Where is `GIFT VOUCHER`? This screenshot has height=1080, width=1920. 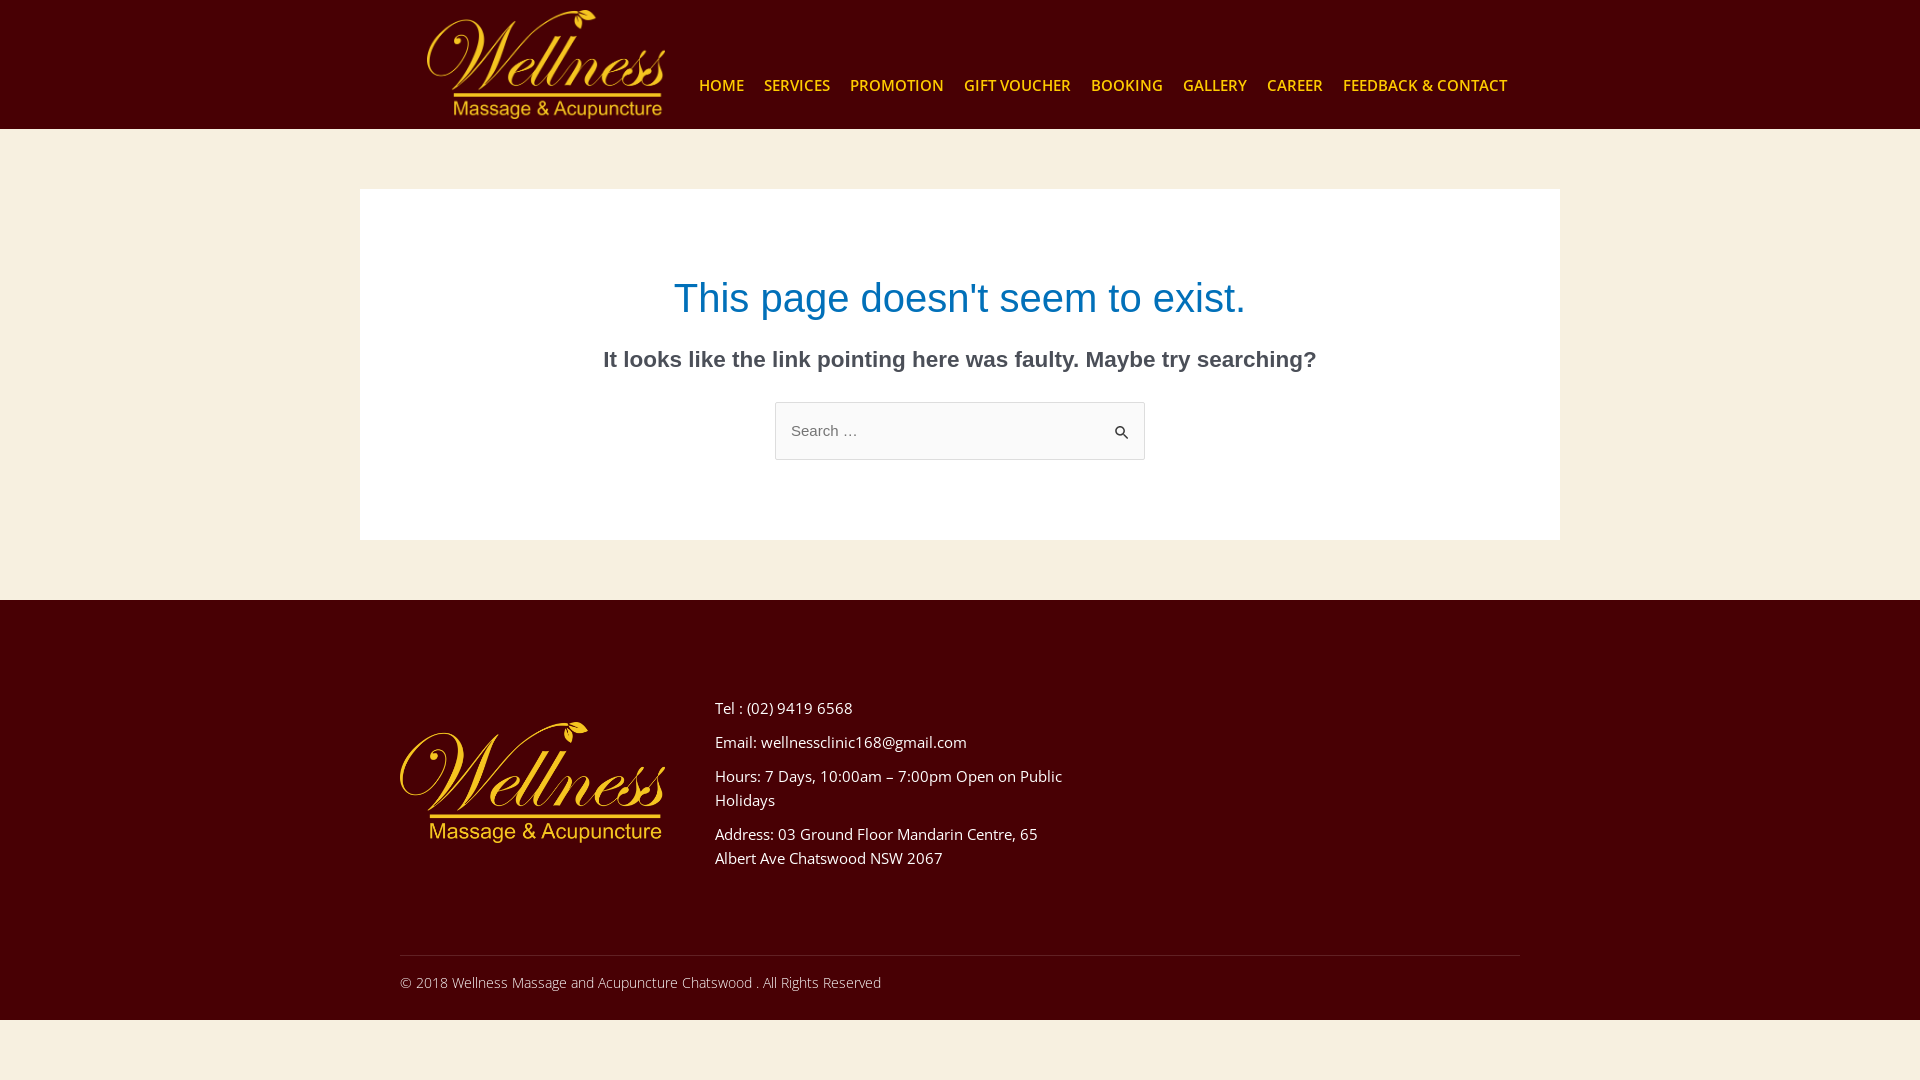
GIFT VOUCHER is located at coordinates (1018, 85).